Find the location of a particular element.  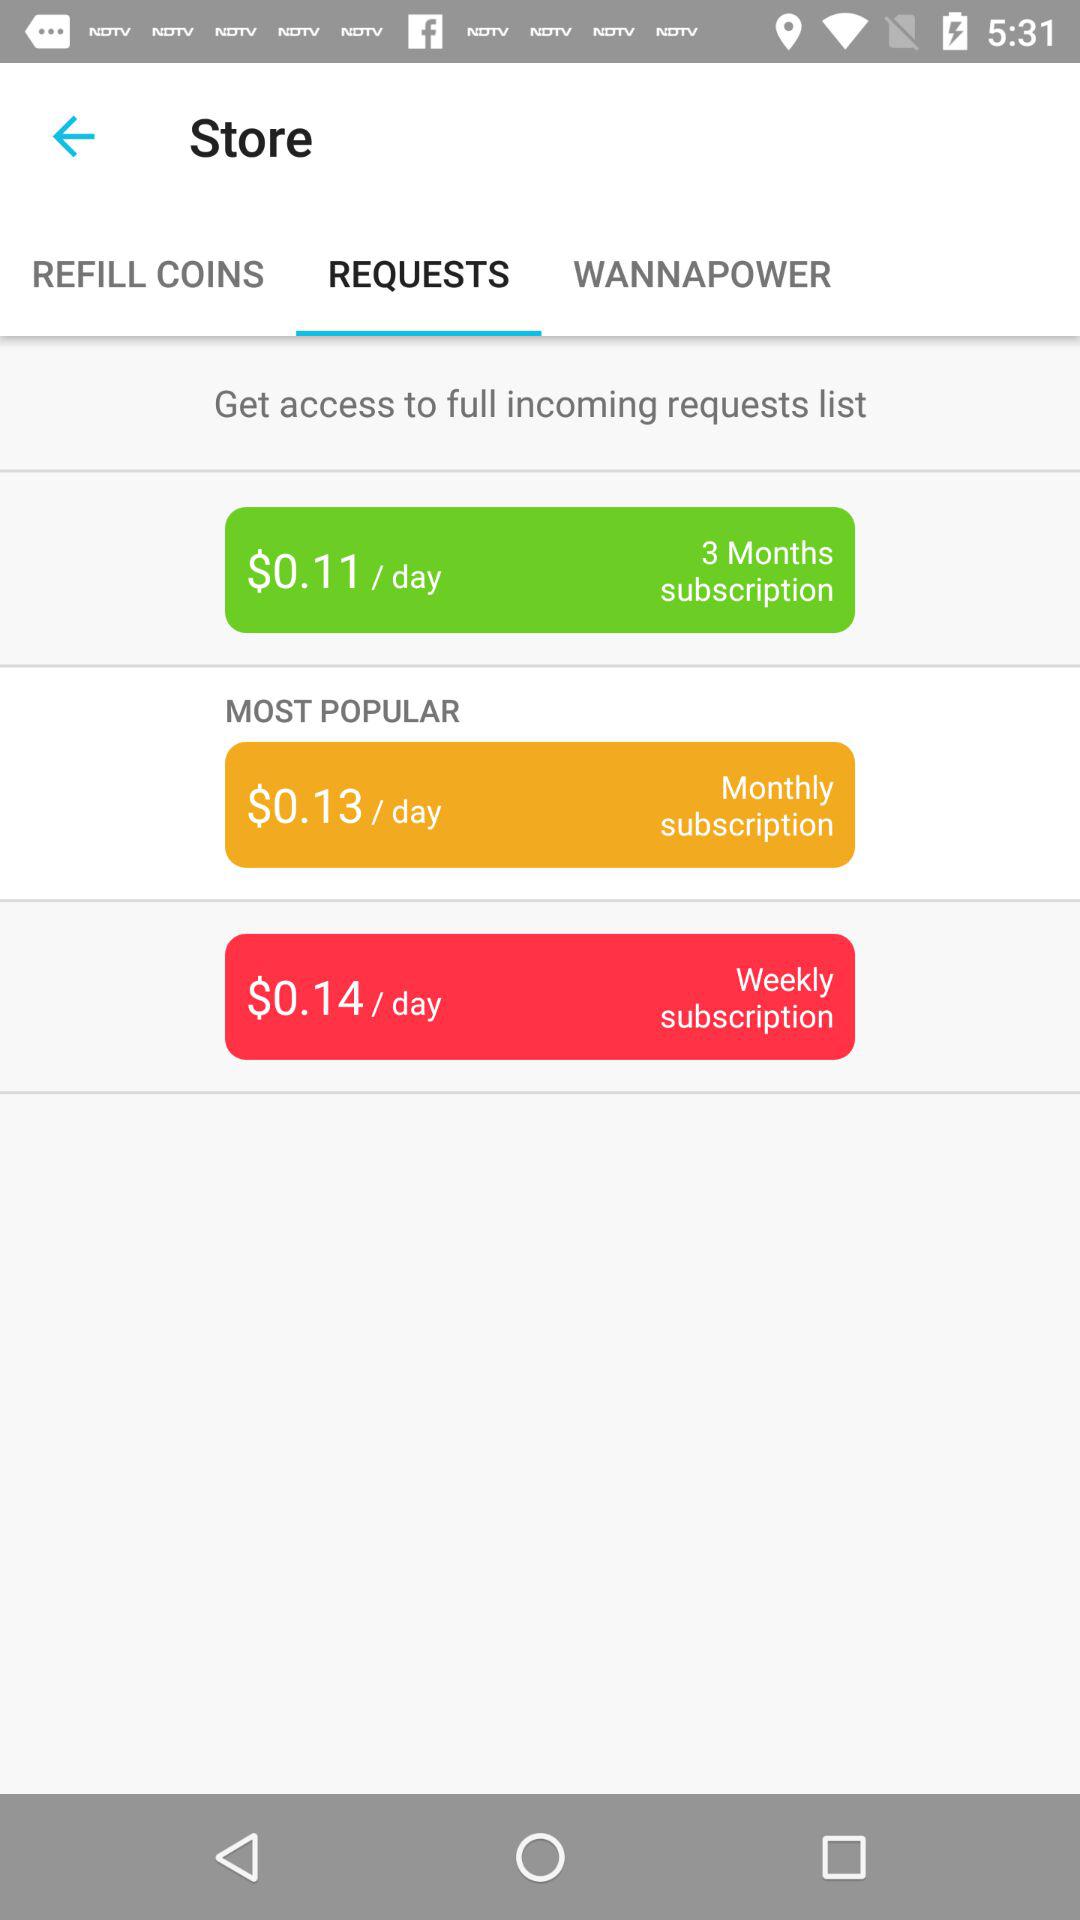

launch item below get access to item is located at coordinates (716, 570).